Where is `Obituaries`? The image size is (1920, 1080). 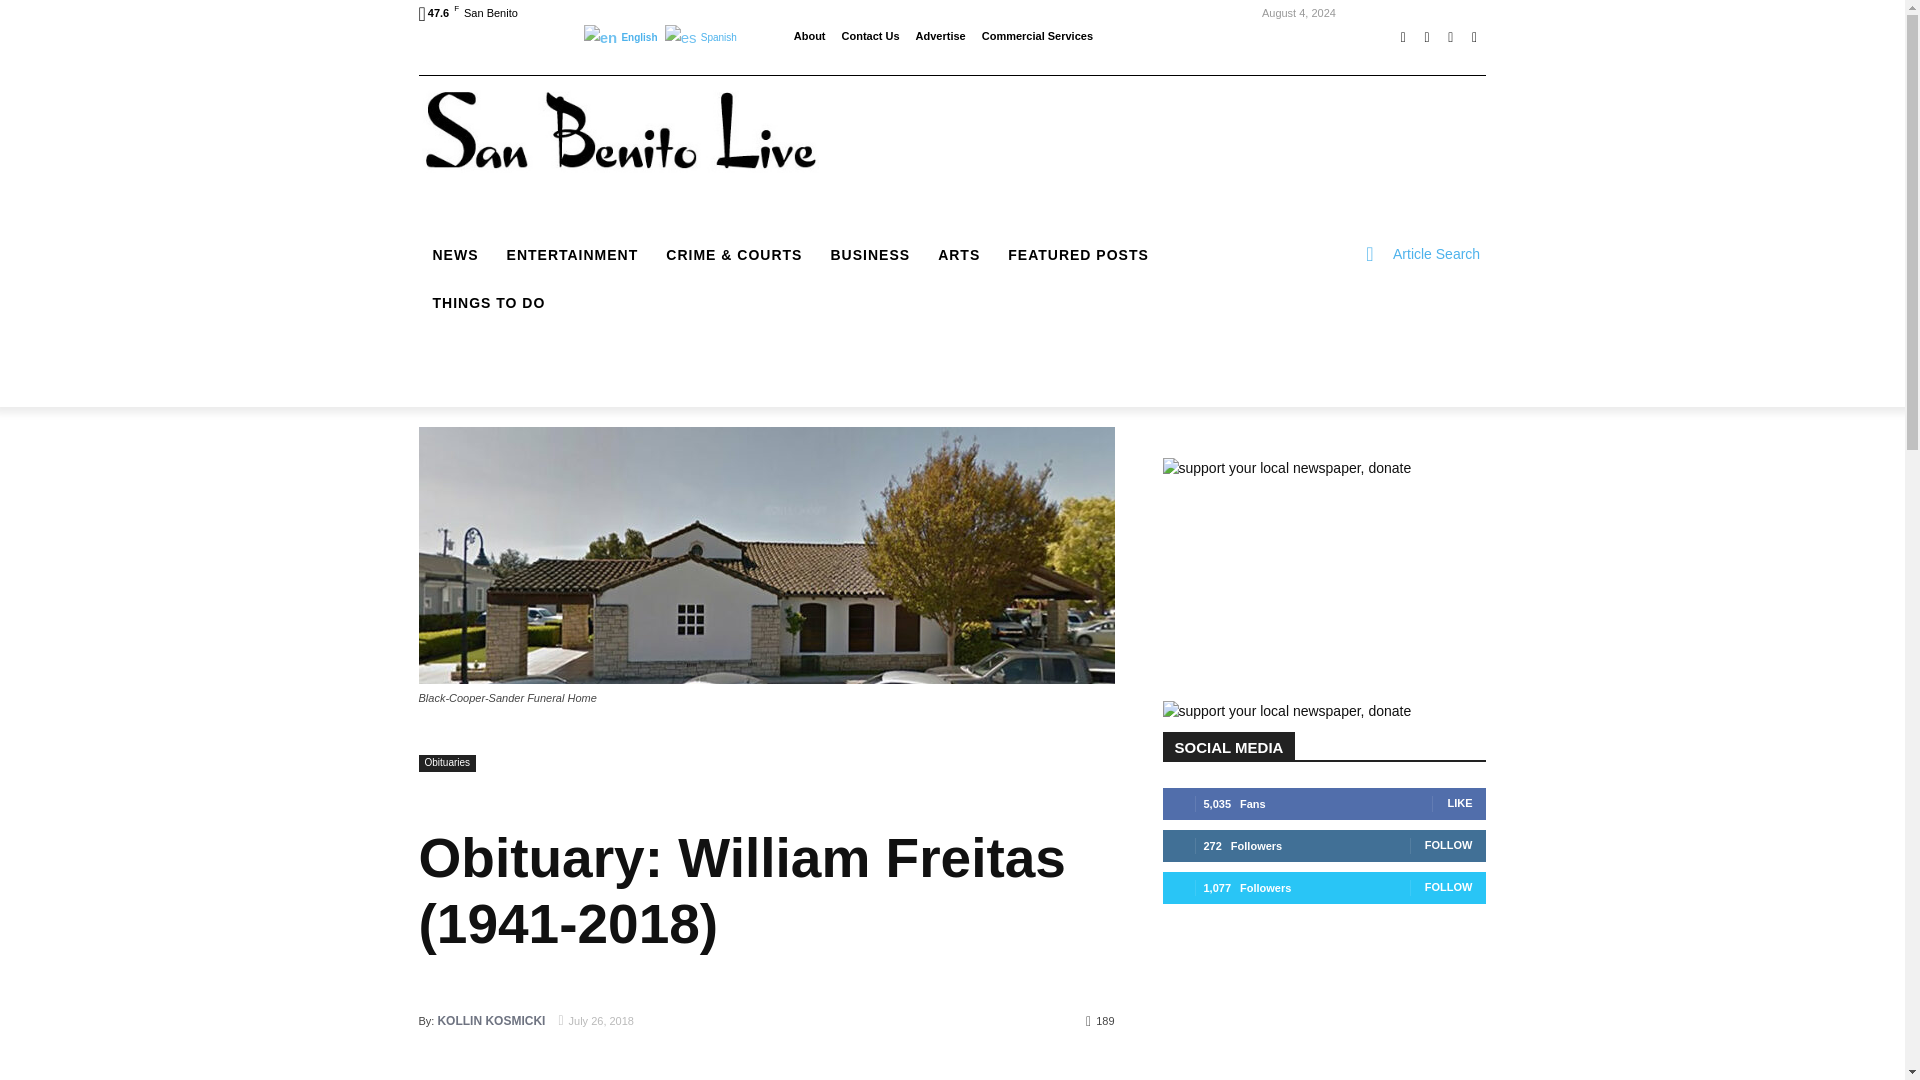
Obituaries is located at coordinates (447, 763).